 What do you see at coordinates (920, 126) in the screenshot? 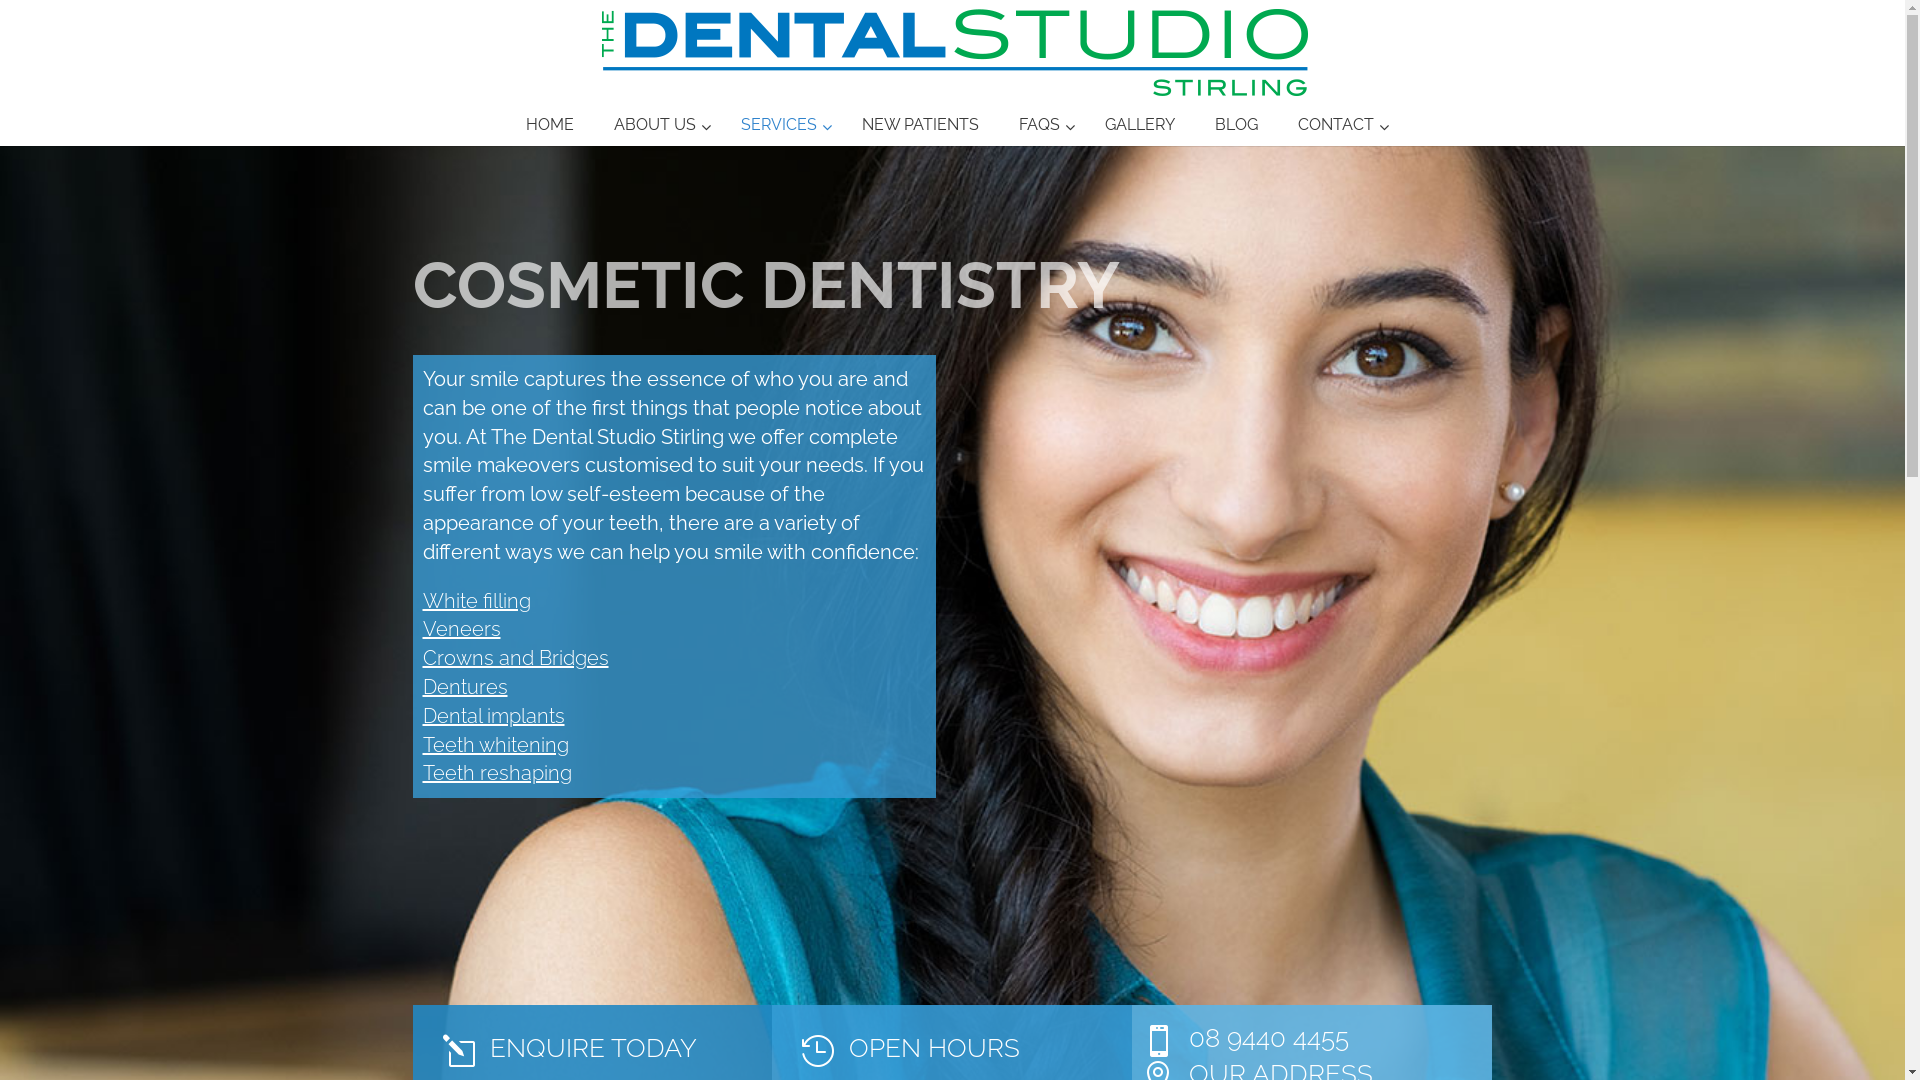
I see `NEW PATIENTS` at bounding box center [920, 126].